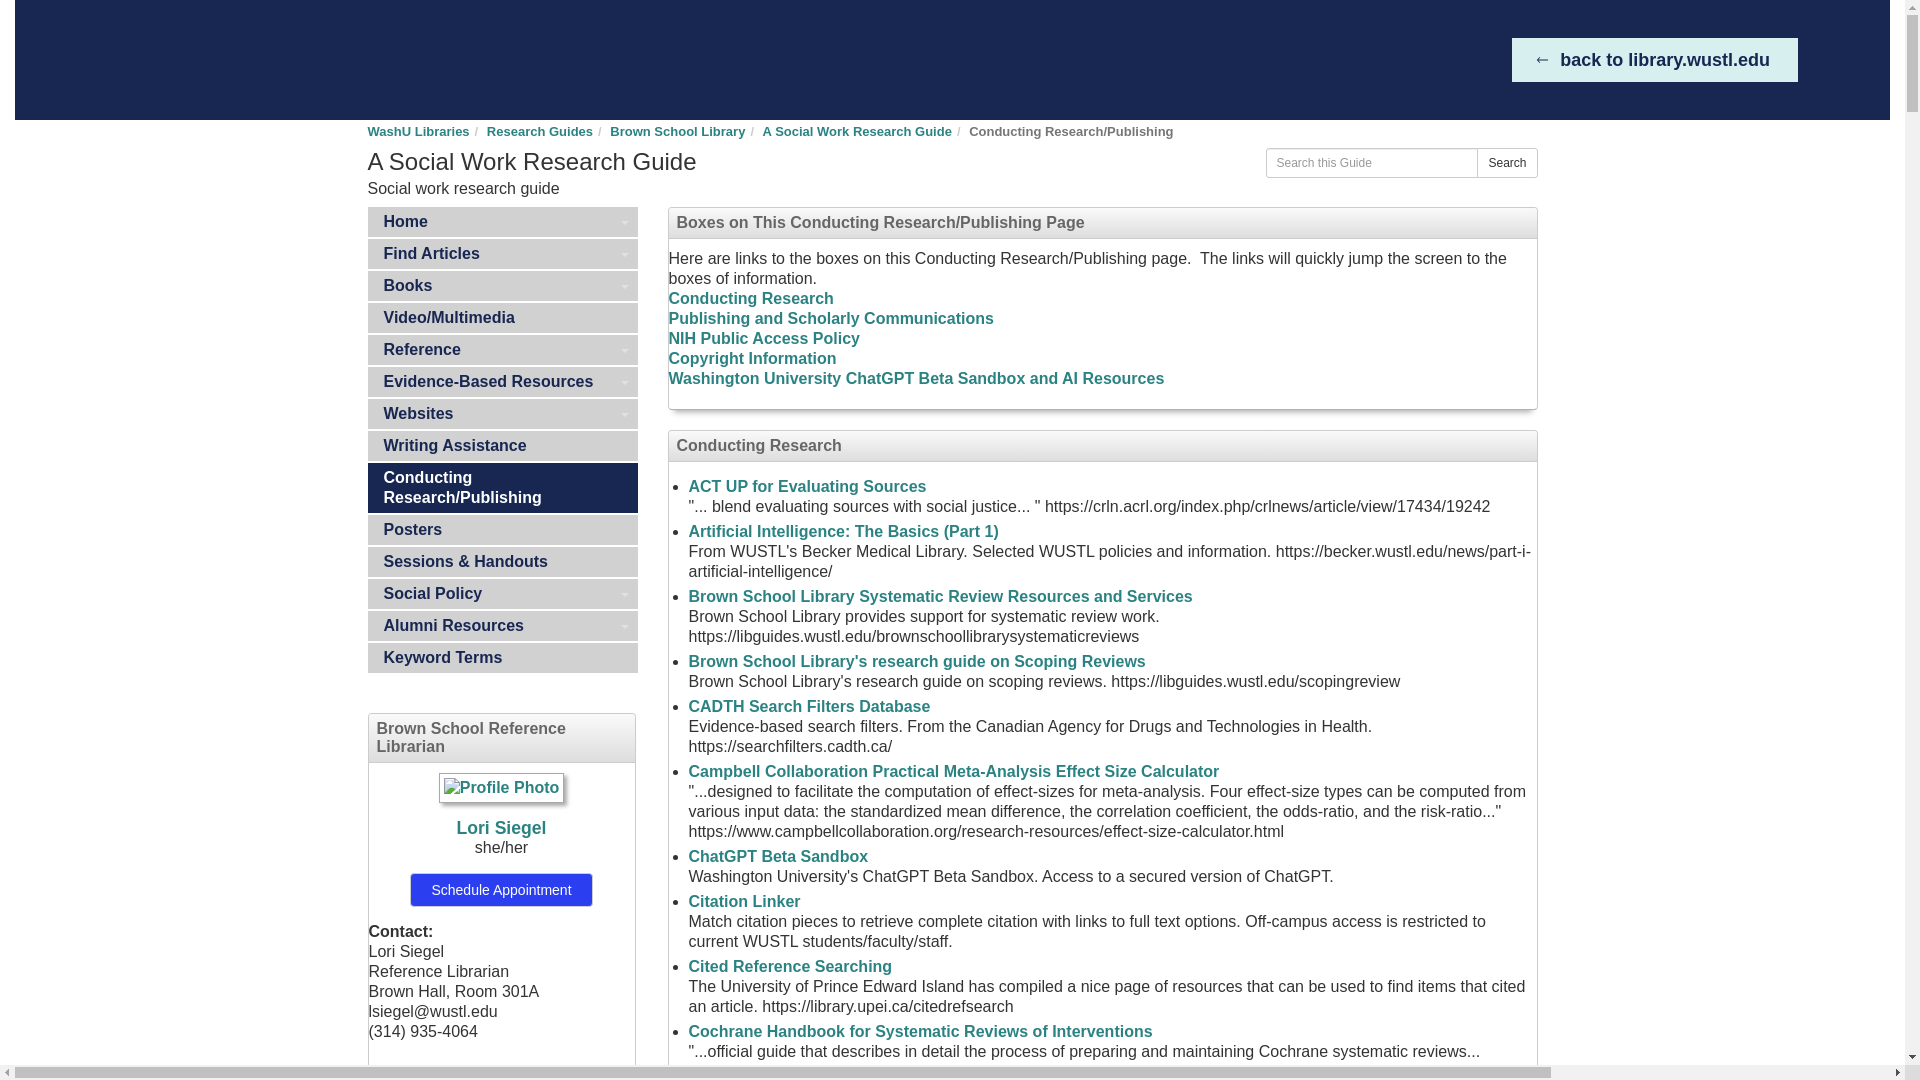 The width and height of the screenshot is (1920, 1080). I want to click on Home, so click(502, 222).